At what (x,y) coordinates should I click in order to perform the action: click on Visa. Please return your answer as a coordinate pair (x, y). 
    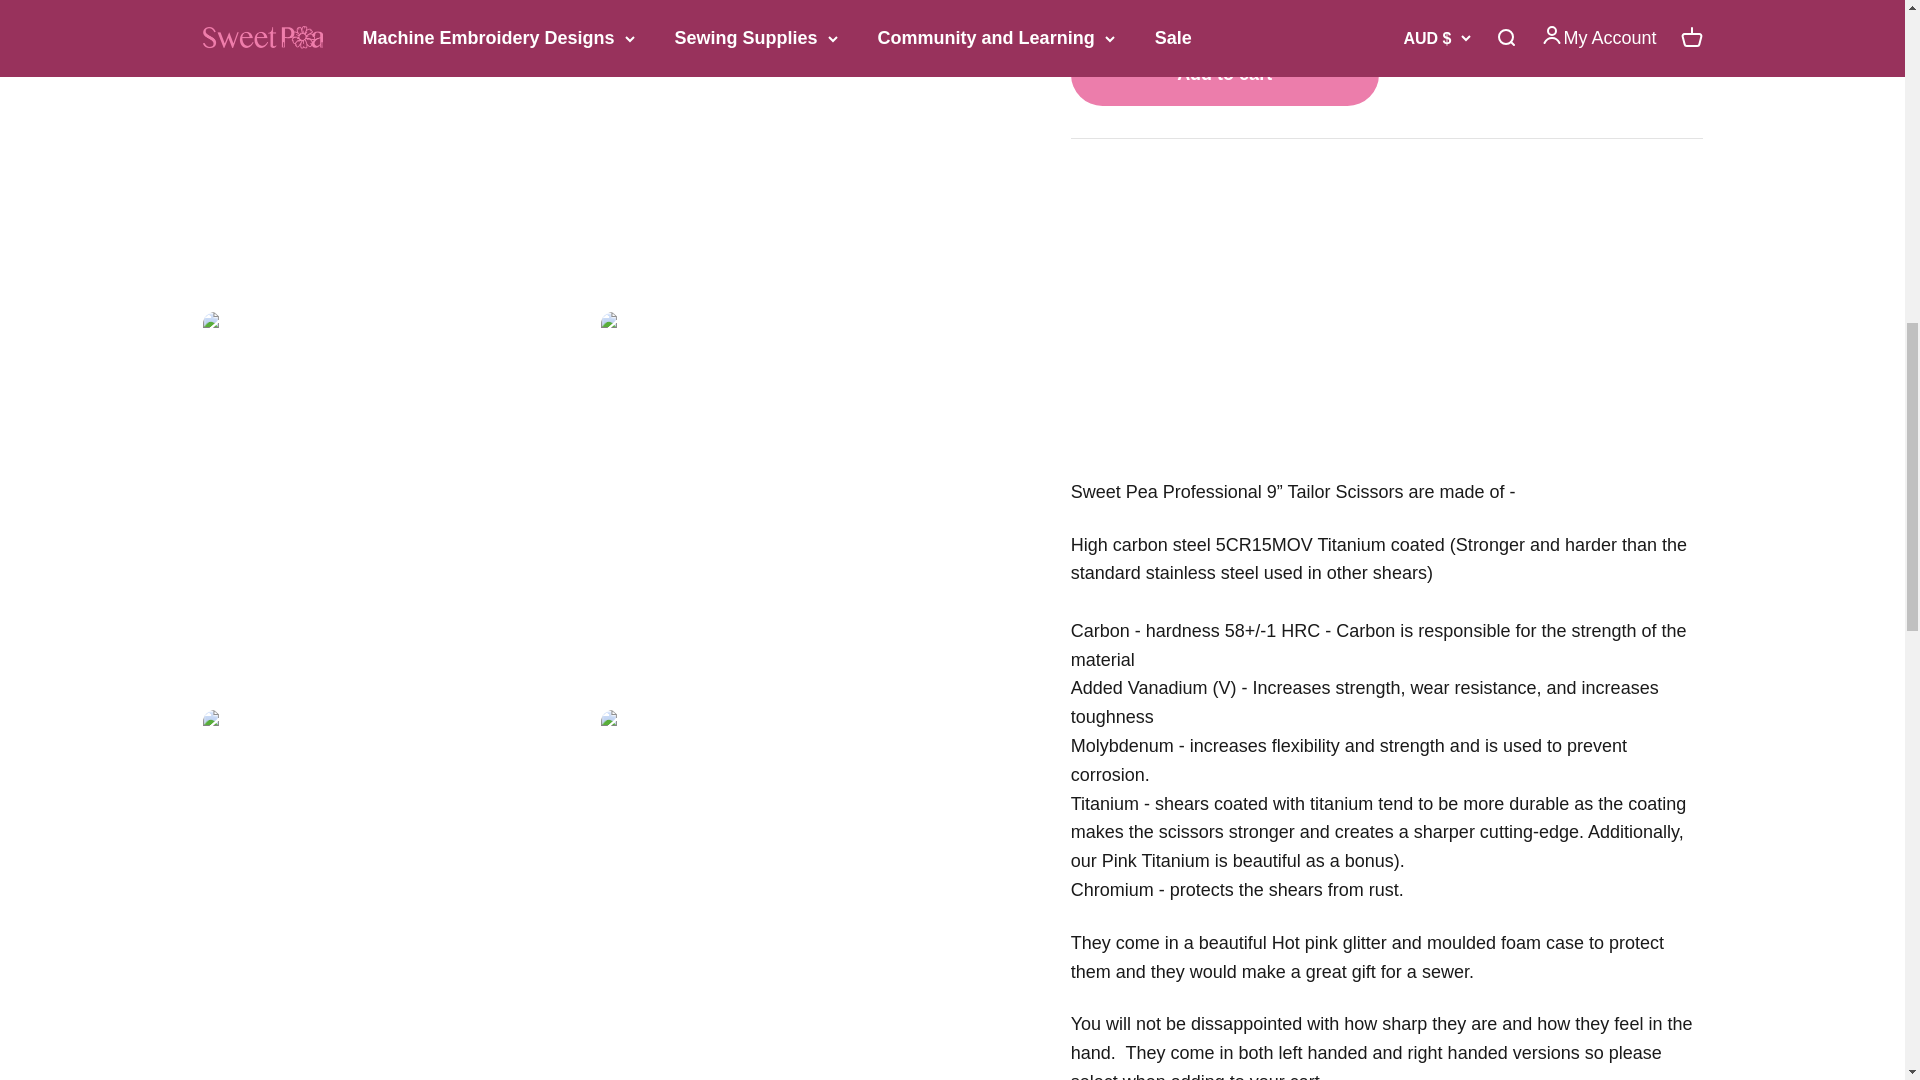
    Looking at the image, I should click on (1348, 947).